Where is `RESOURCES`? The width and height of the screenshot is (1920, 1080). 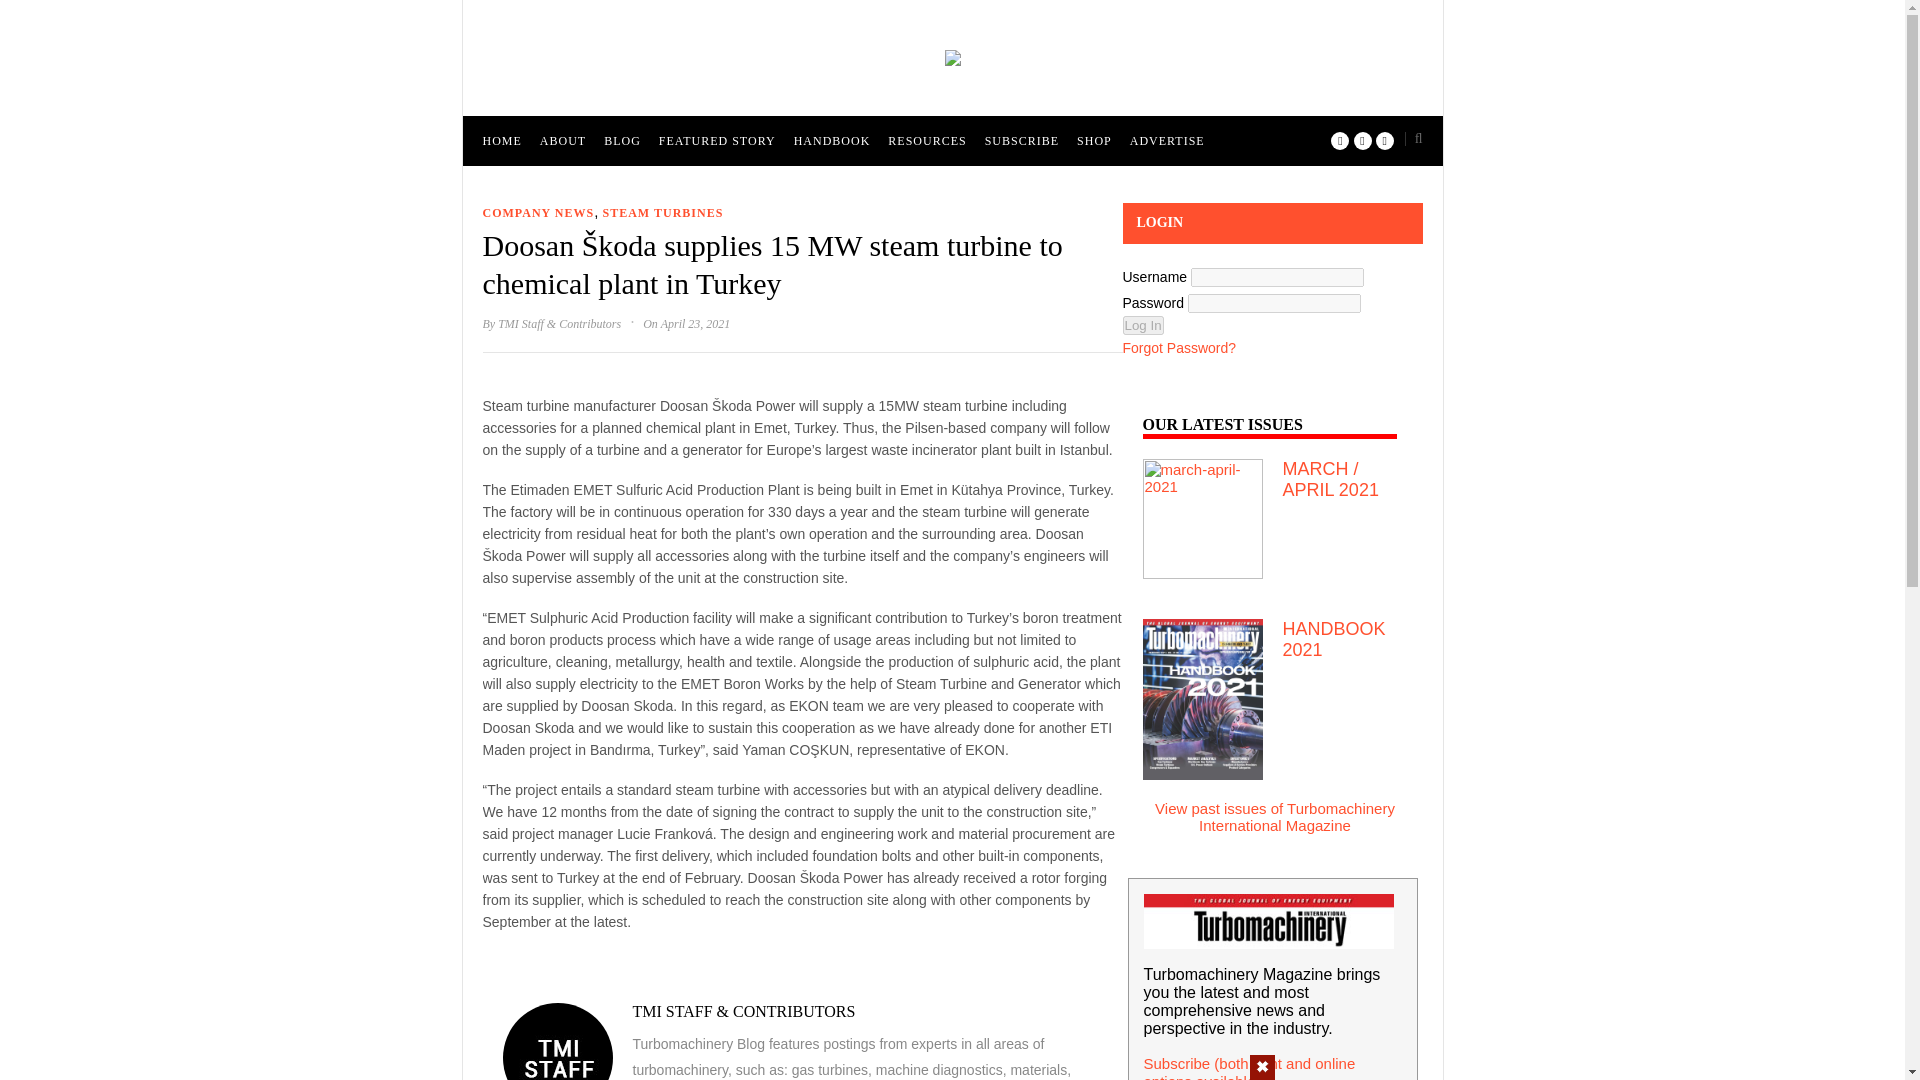 RESOURCES is located at coordinates (926, 140).